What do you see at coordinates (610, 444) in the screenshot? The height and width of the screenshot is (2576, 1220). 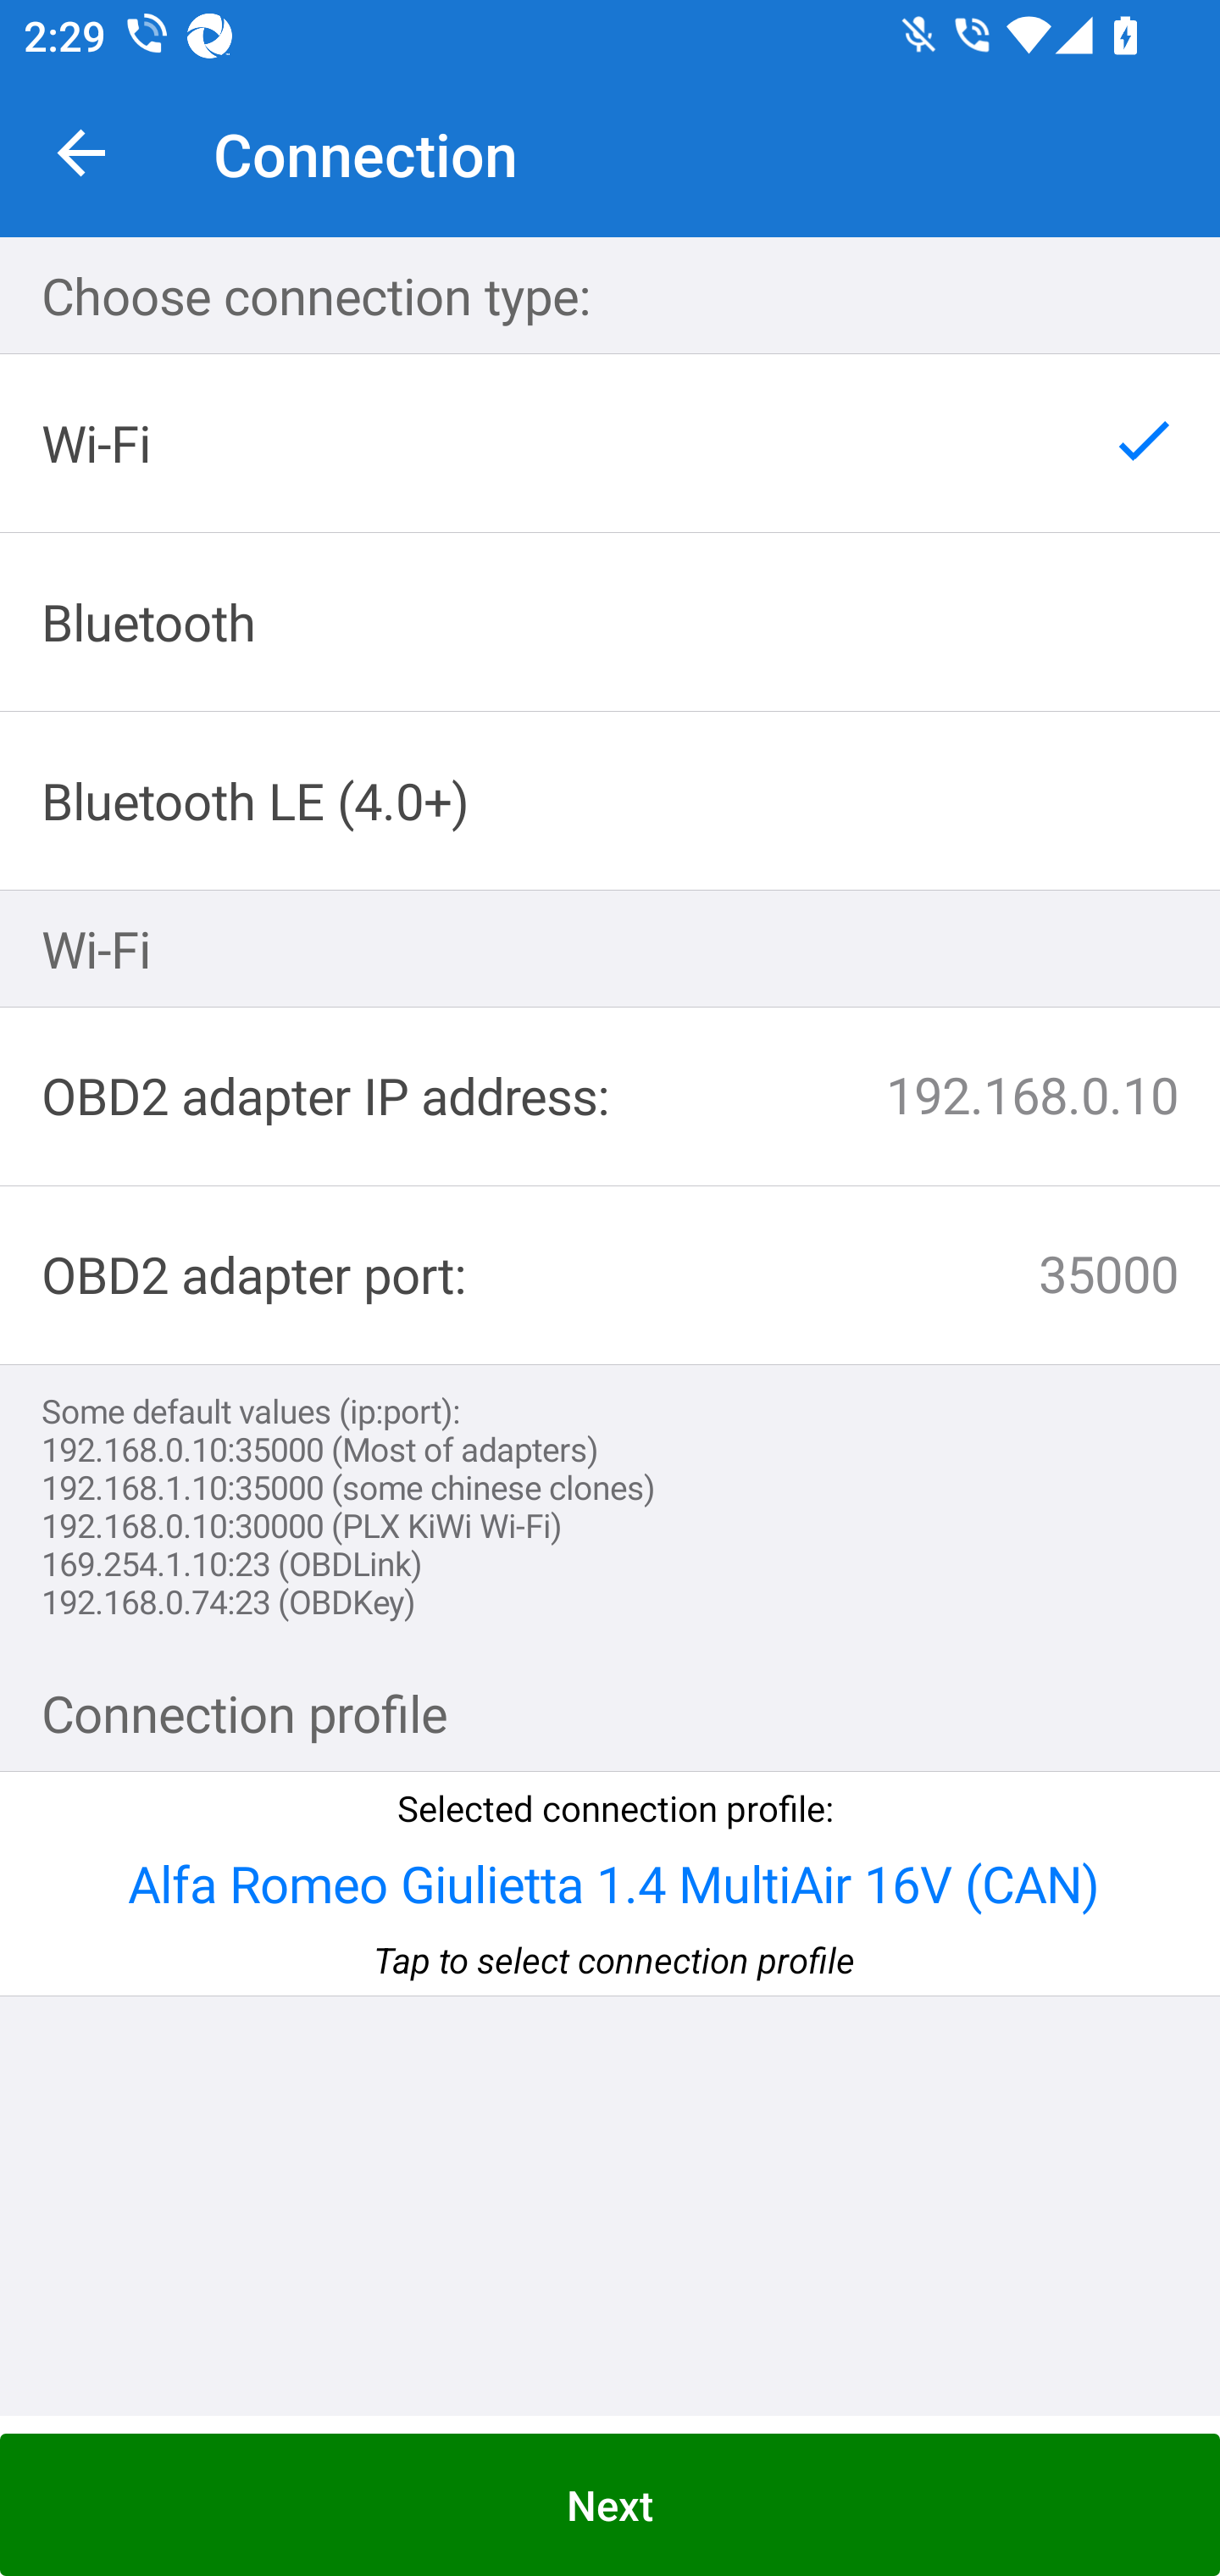 I see `Wi-Fi` at bounding box center [610, 444].